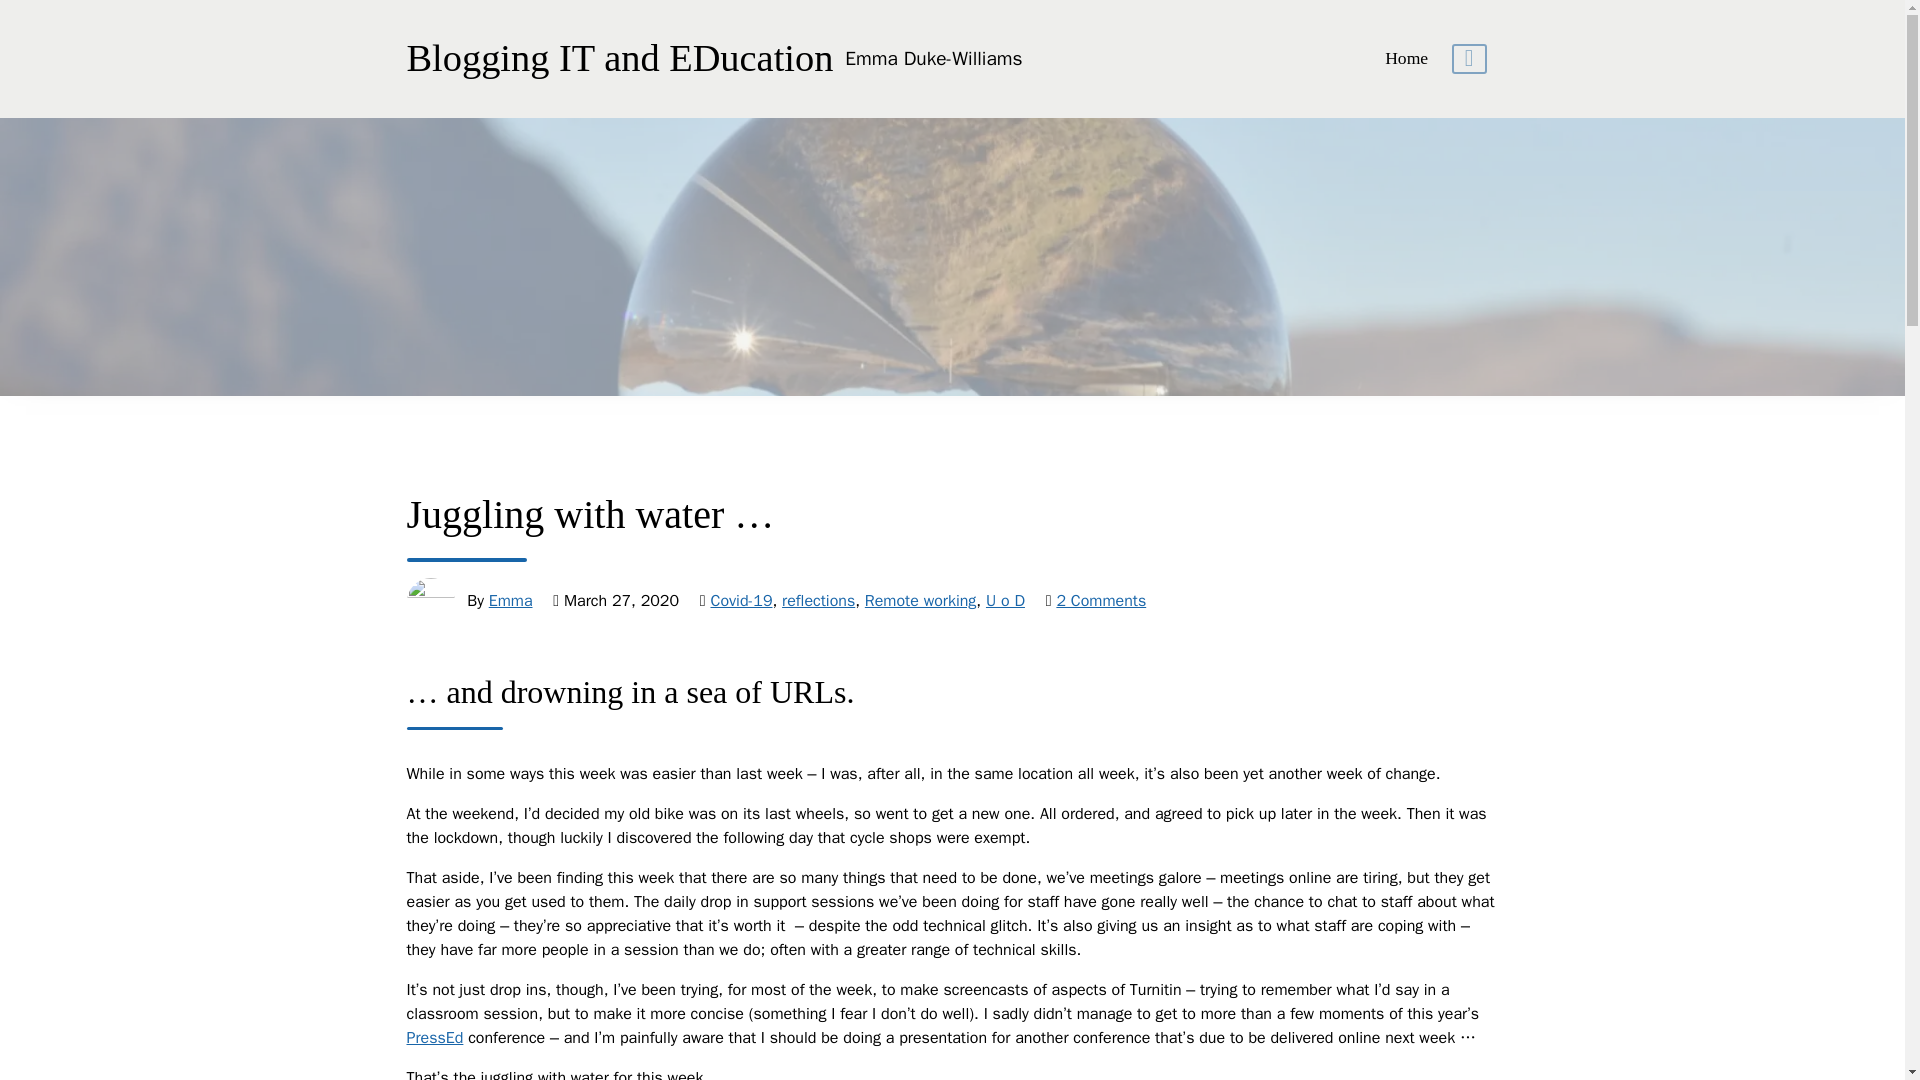 This screenshot has width=1920, height=1080. What do you see at coordinates (511, 600) in the screenshot?
I see `Emma` at bounding box center [511, 600].